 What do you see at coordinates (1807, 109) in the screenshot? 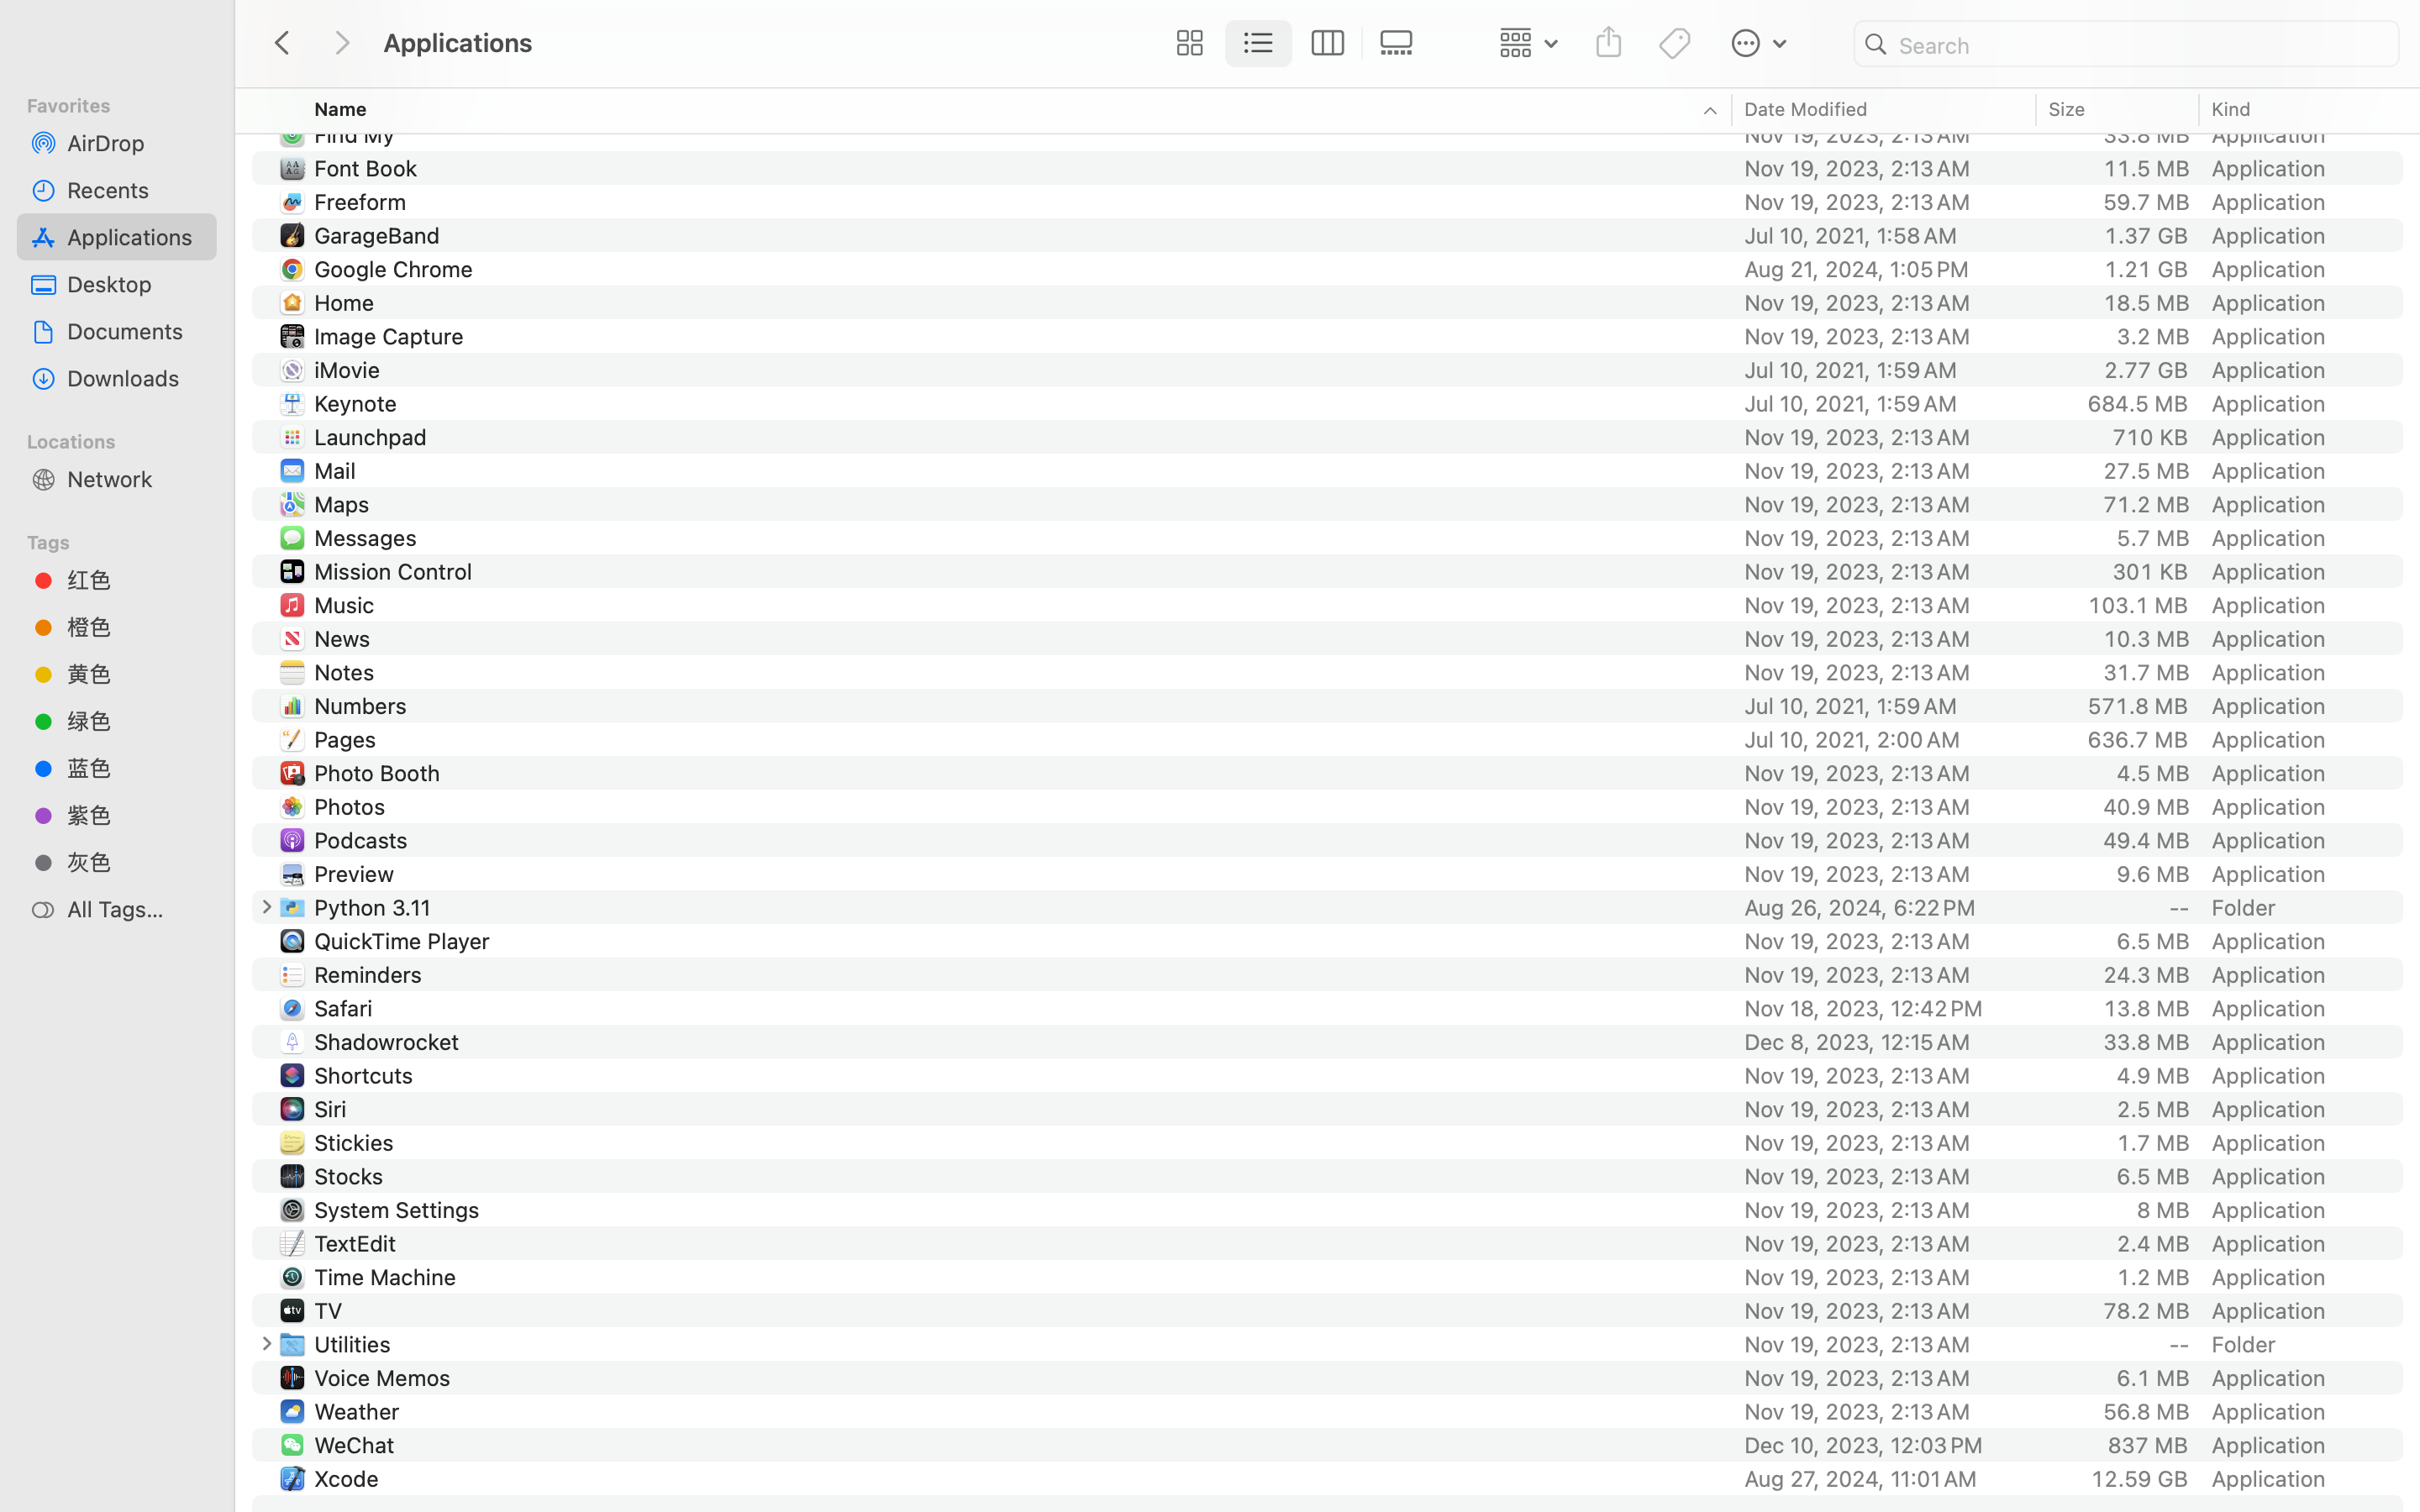
I see `Date Modified` at bounding box center [1807, 109].